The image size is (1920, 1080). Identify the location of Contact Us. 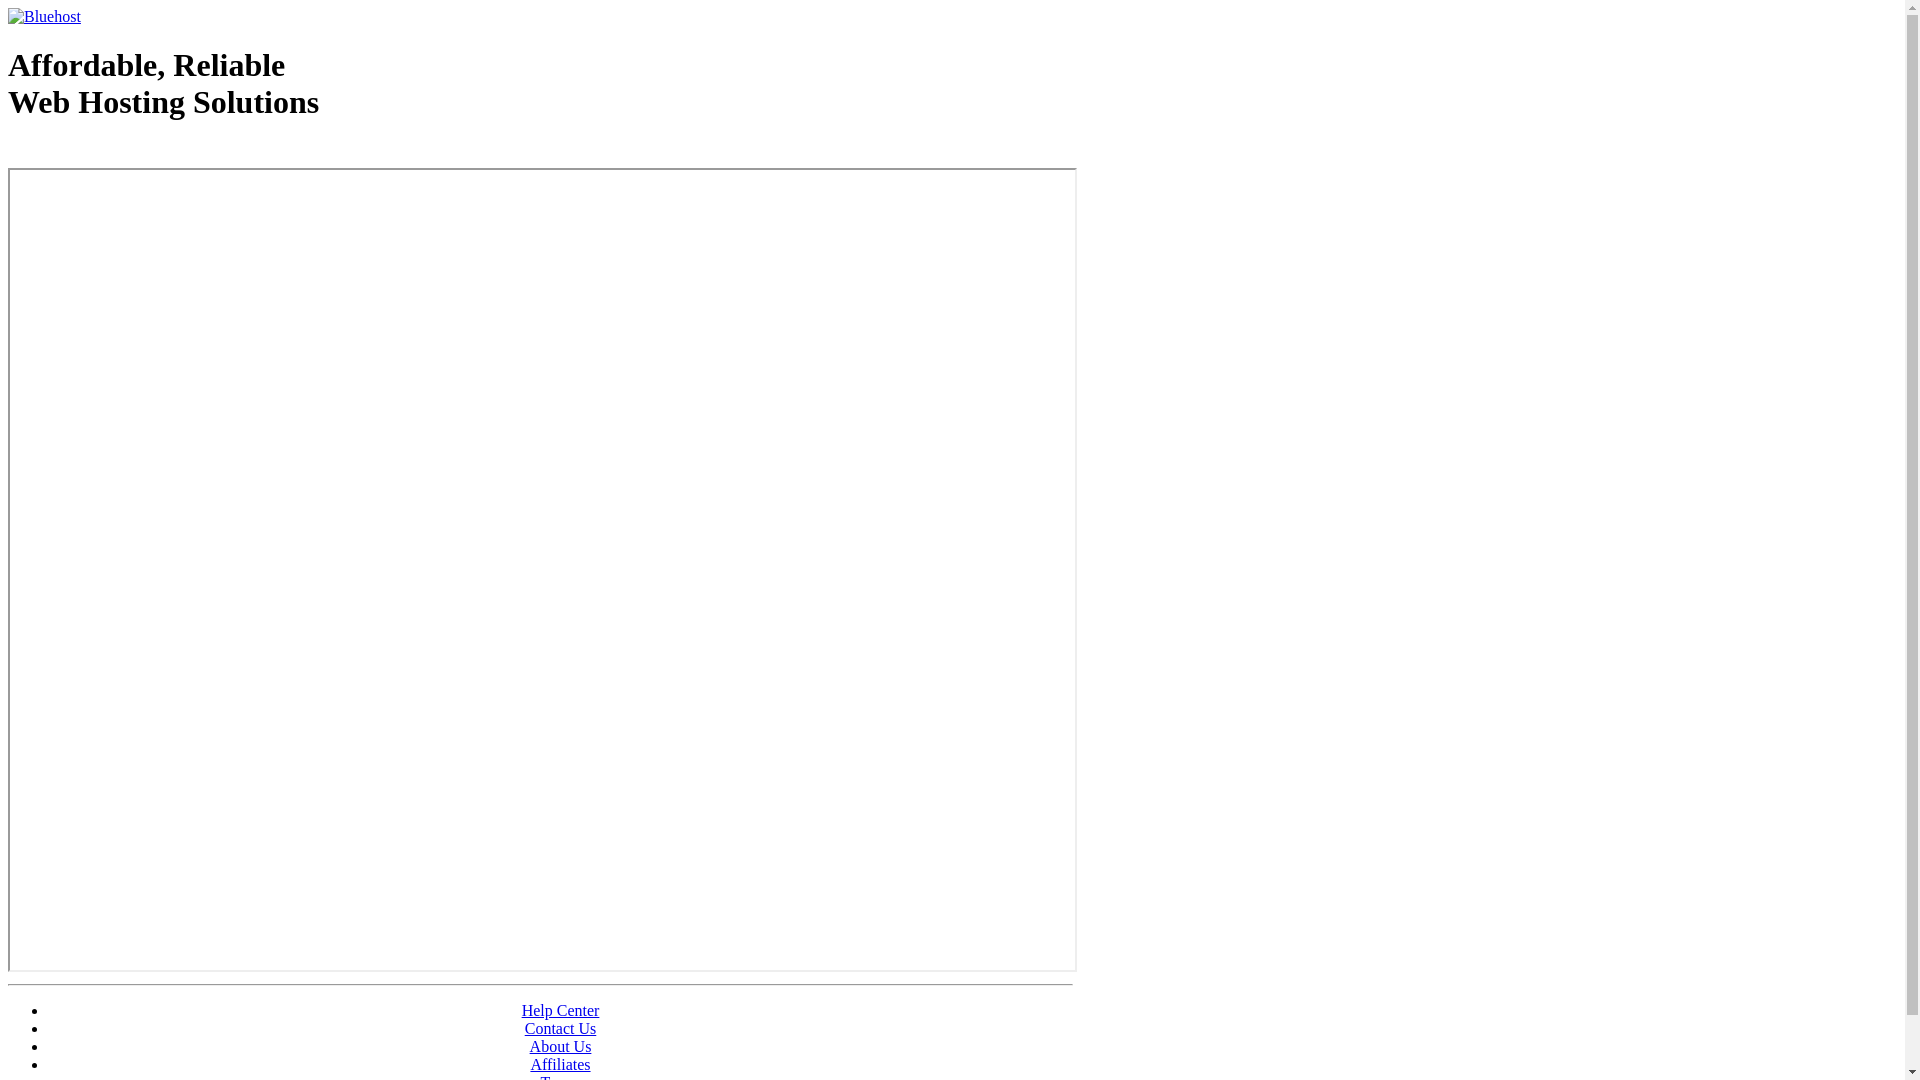
(561, 1028).